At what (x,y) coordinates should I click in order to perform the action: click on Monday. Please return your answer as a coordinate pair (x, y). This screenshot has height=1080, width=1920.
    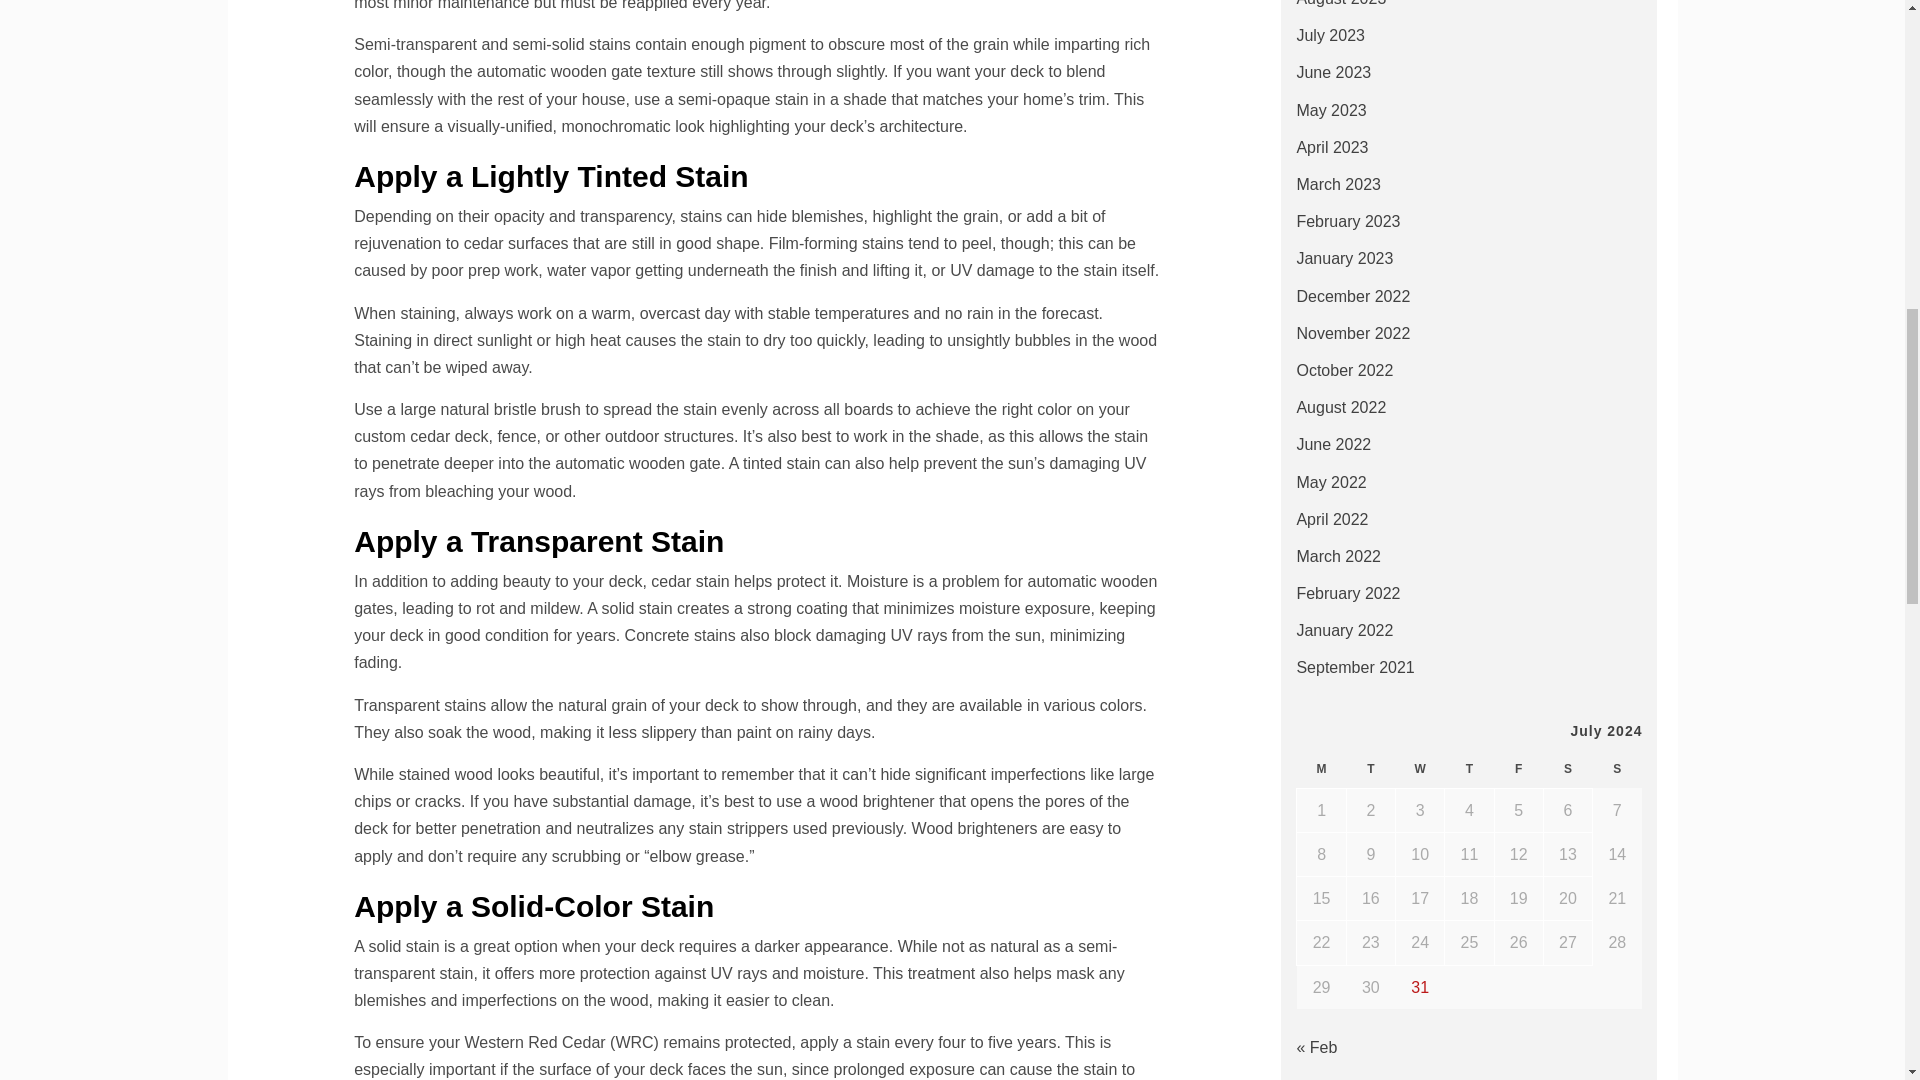
    Looking at the image, I should click on (1321, 769).